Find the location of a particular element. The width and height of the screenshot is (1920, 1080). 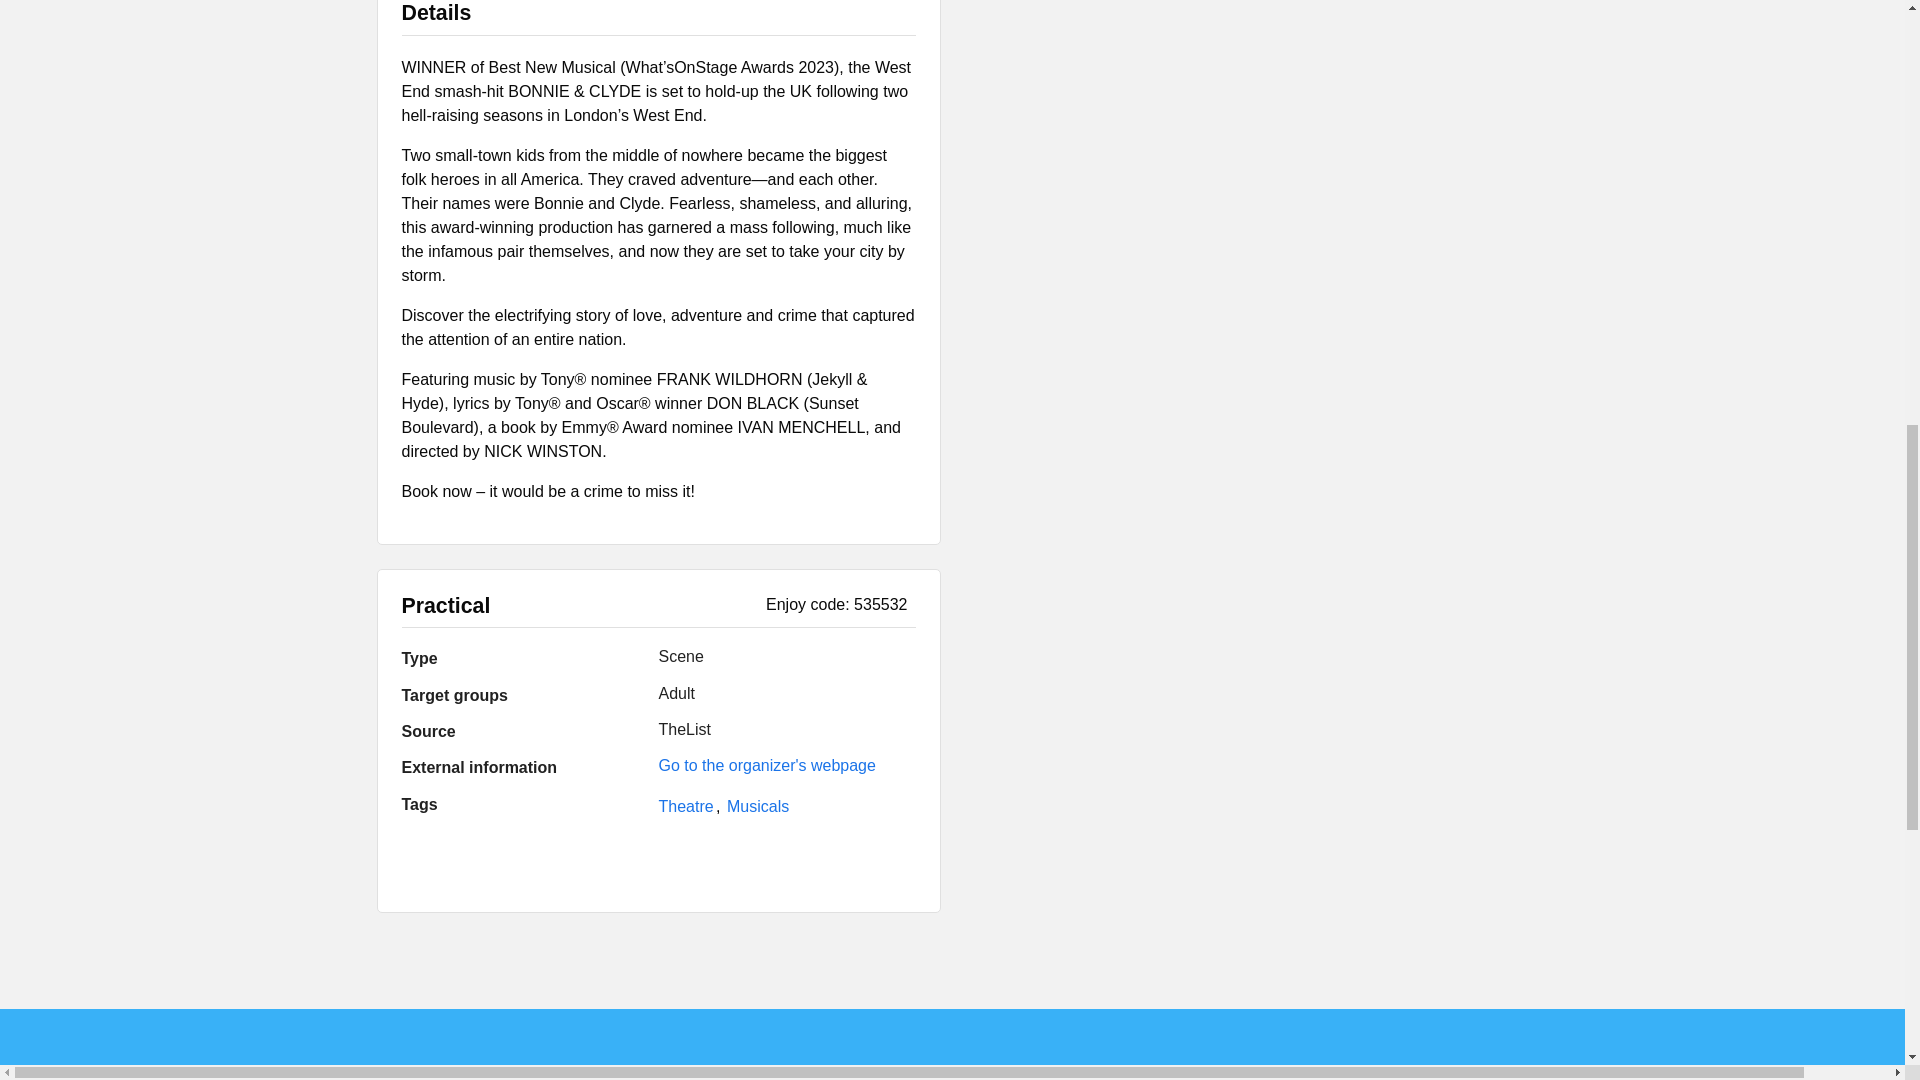

Activities tagged withMusicals is located at coordinates (758, 806).